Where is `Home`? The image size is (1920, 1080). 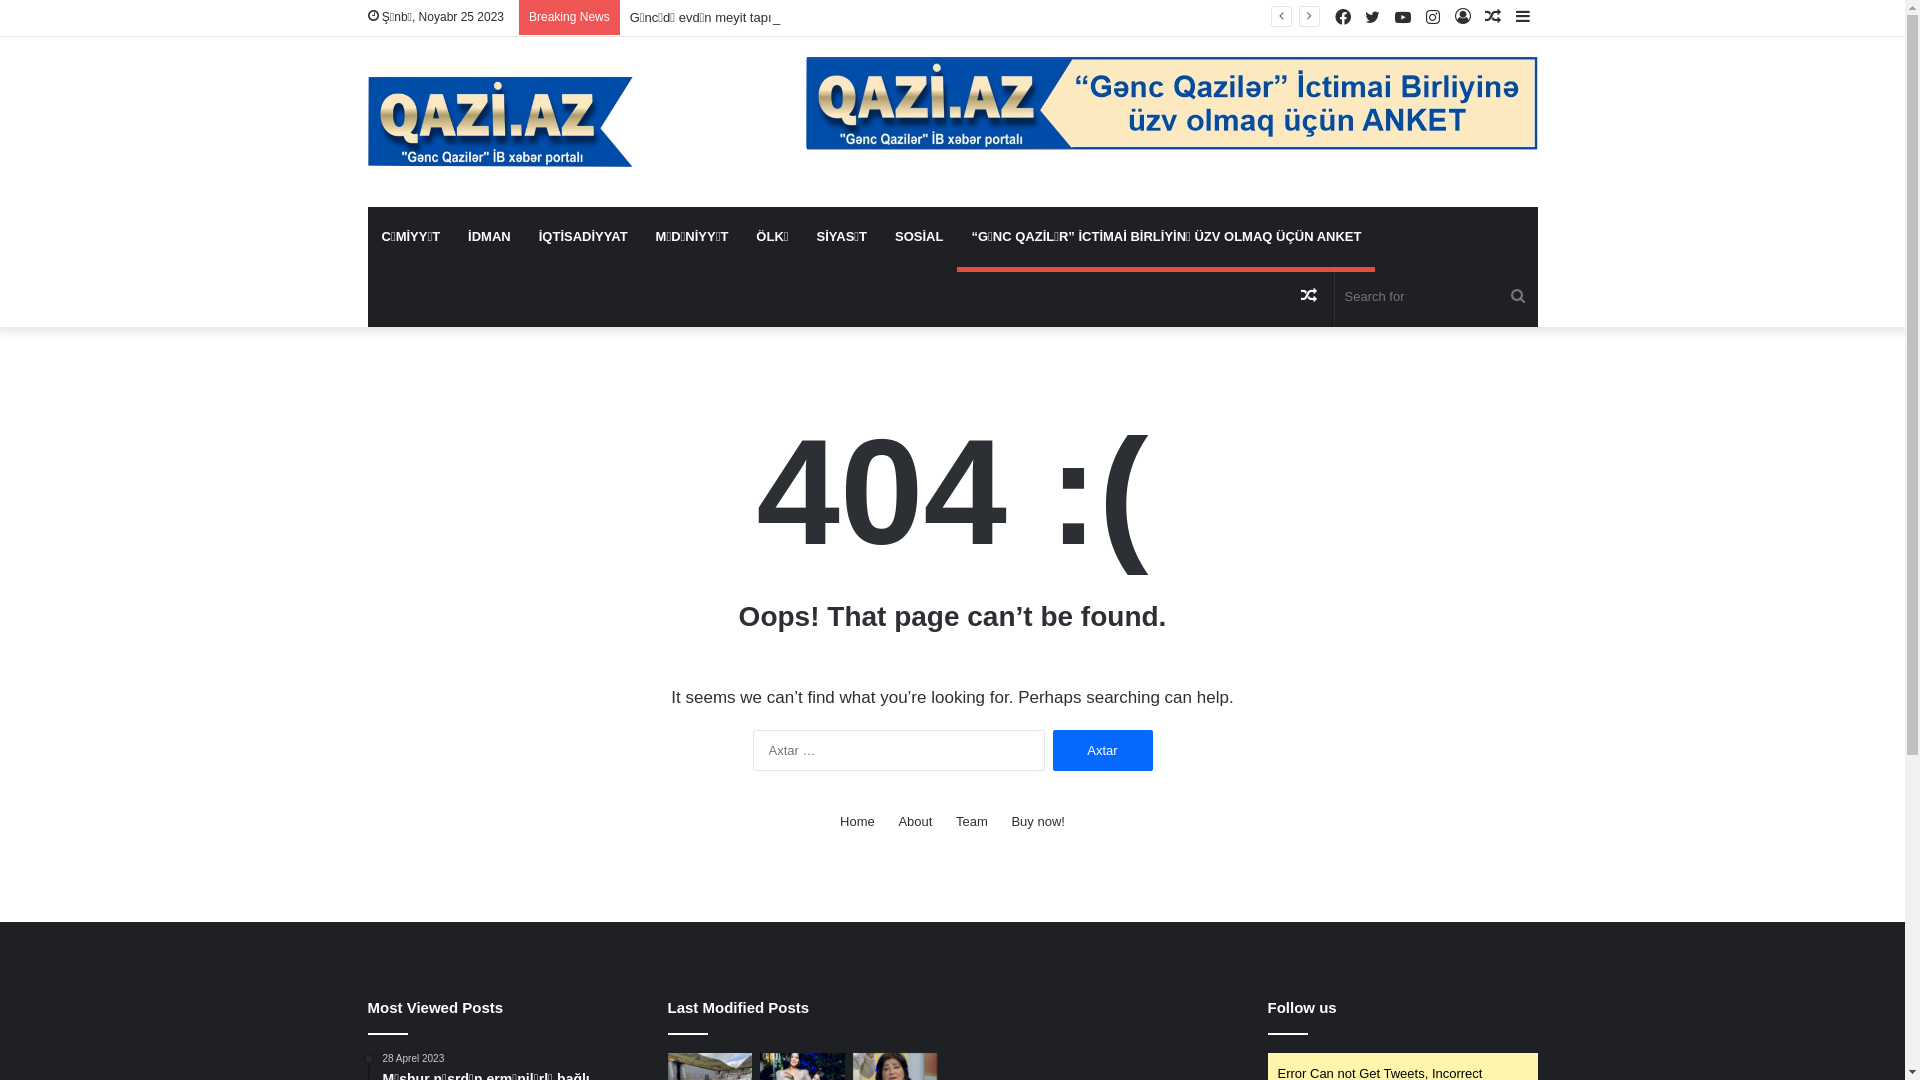
Home is located at coordinates (858, 822).